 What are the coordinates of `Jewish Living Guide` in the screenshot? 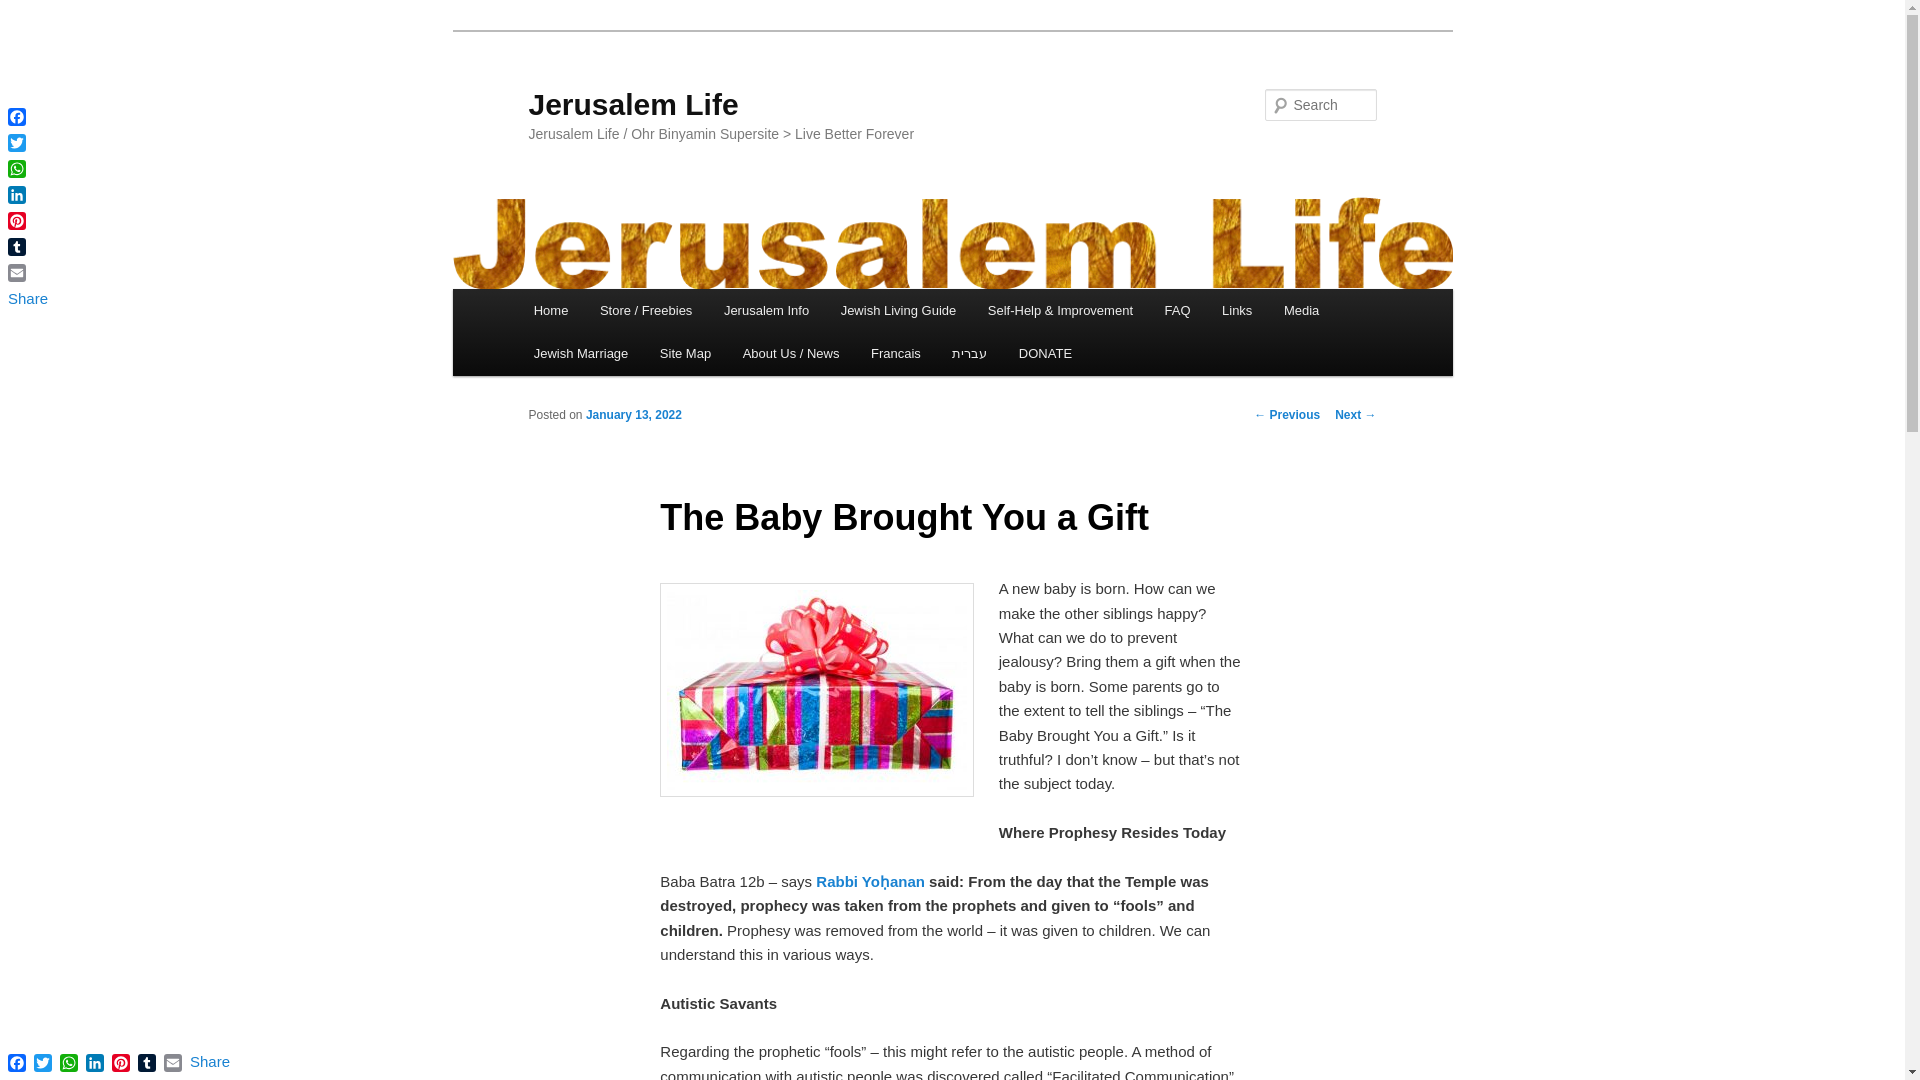 It's located at (898, 310).